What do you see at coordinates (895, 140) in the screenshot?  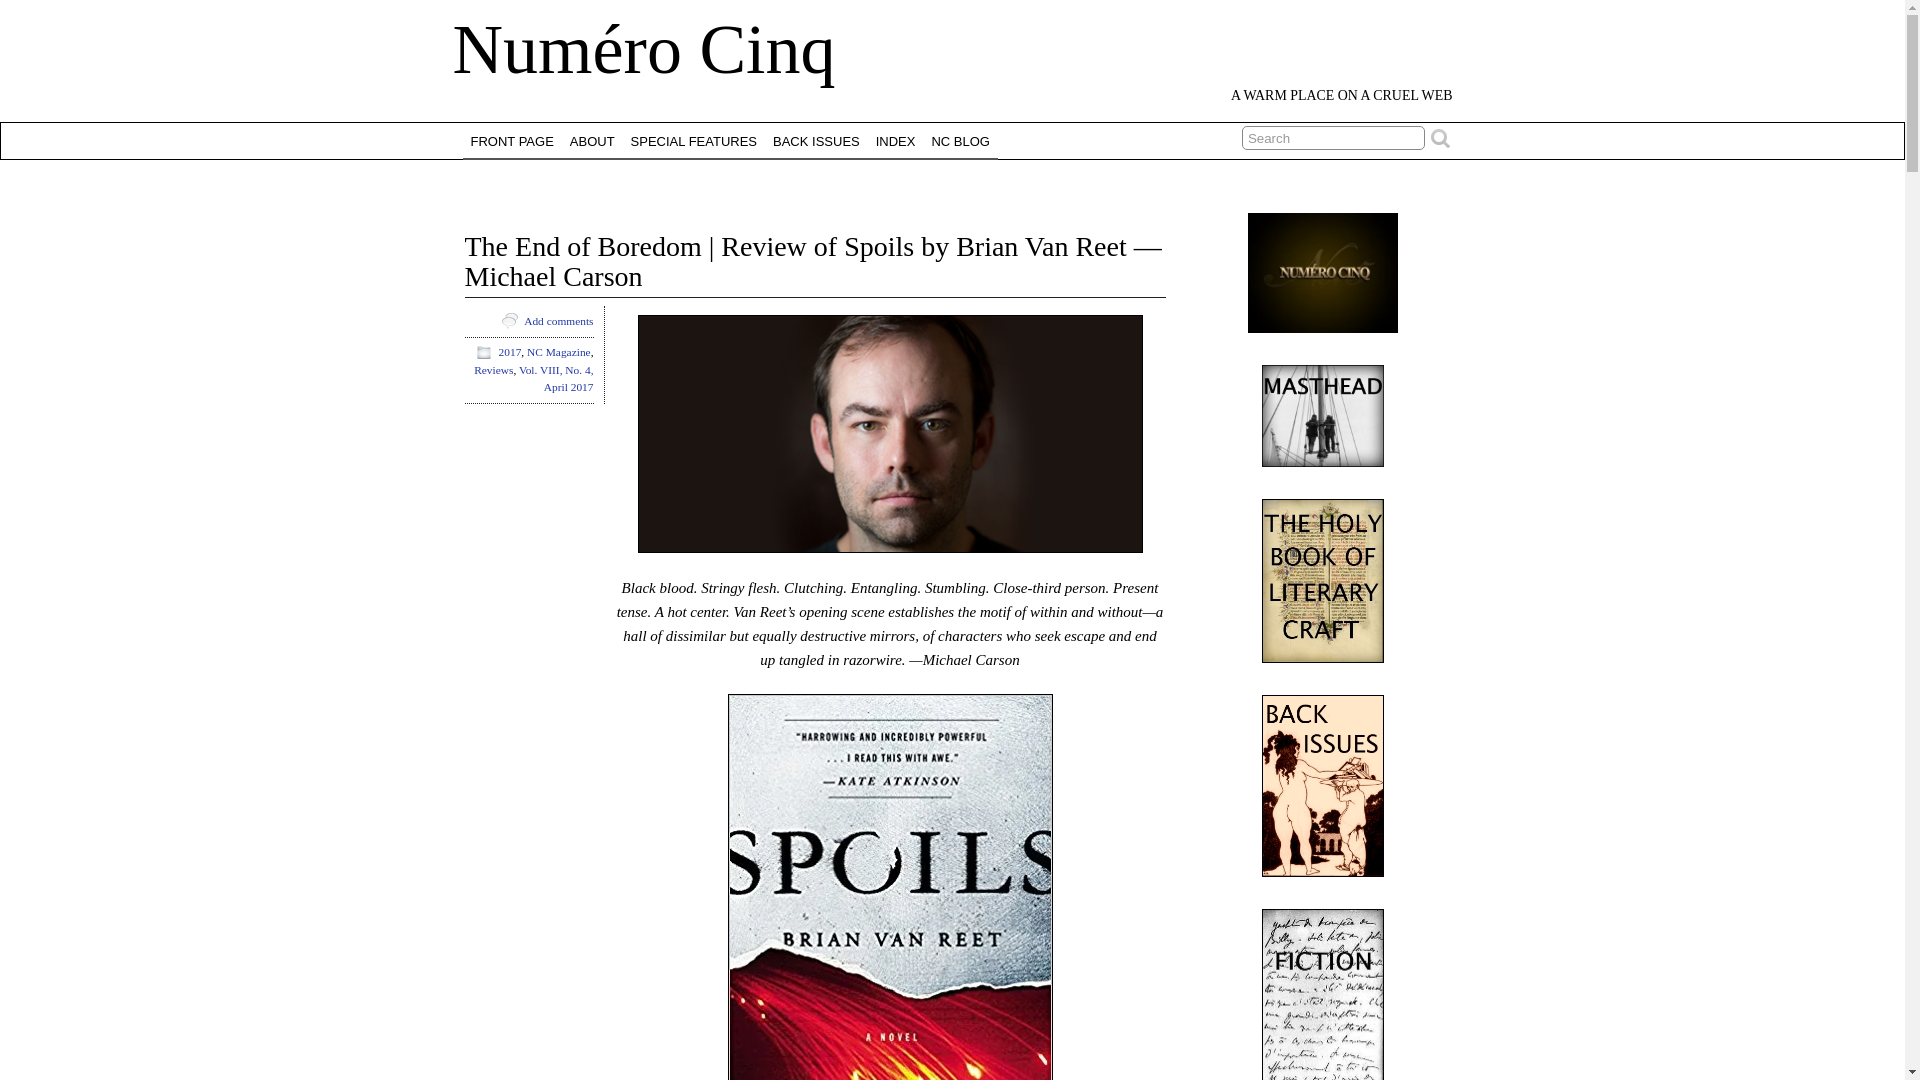 I see `INDEX` at bounding box center [895, 140].